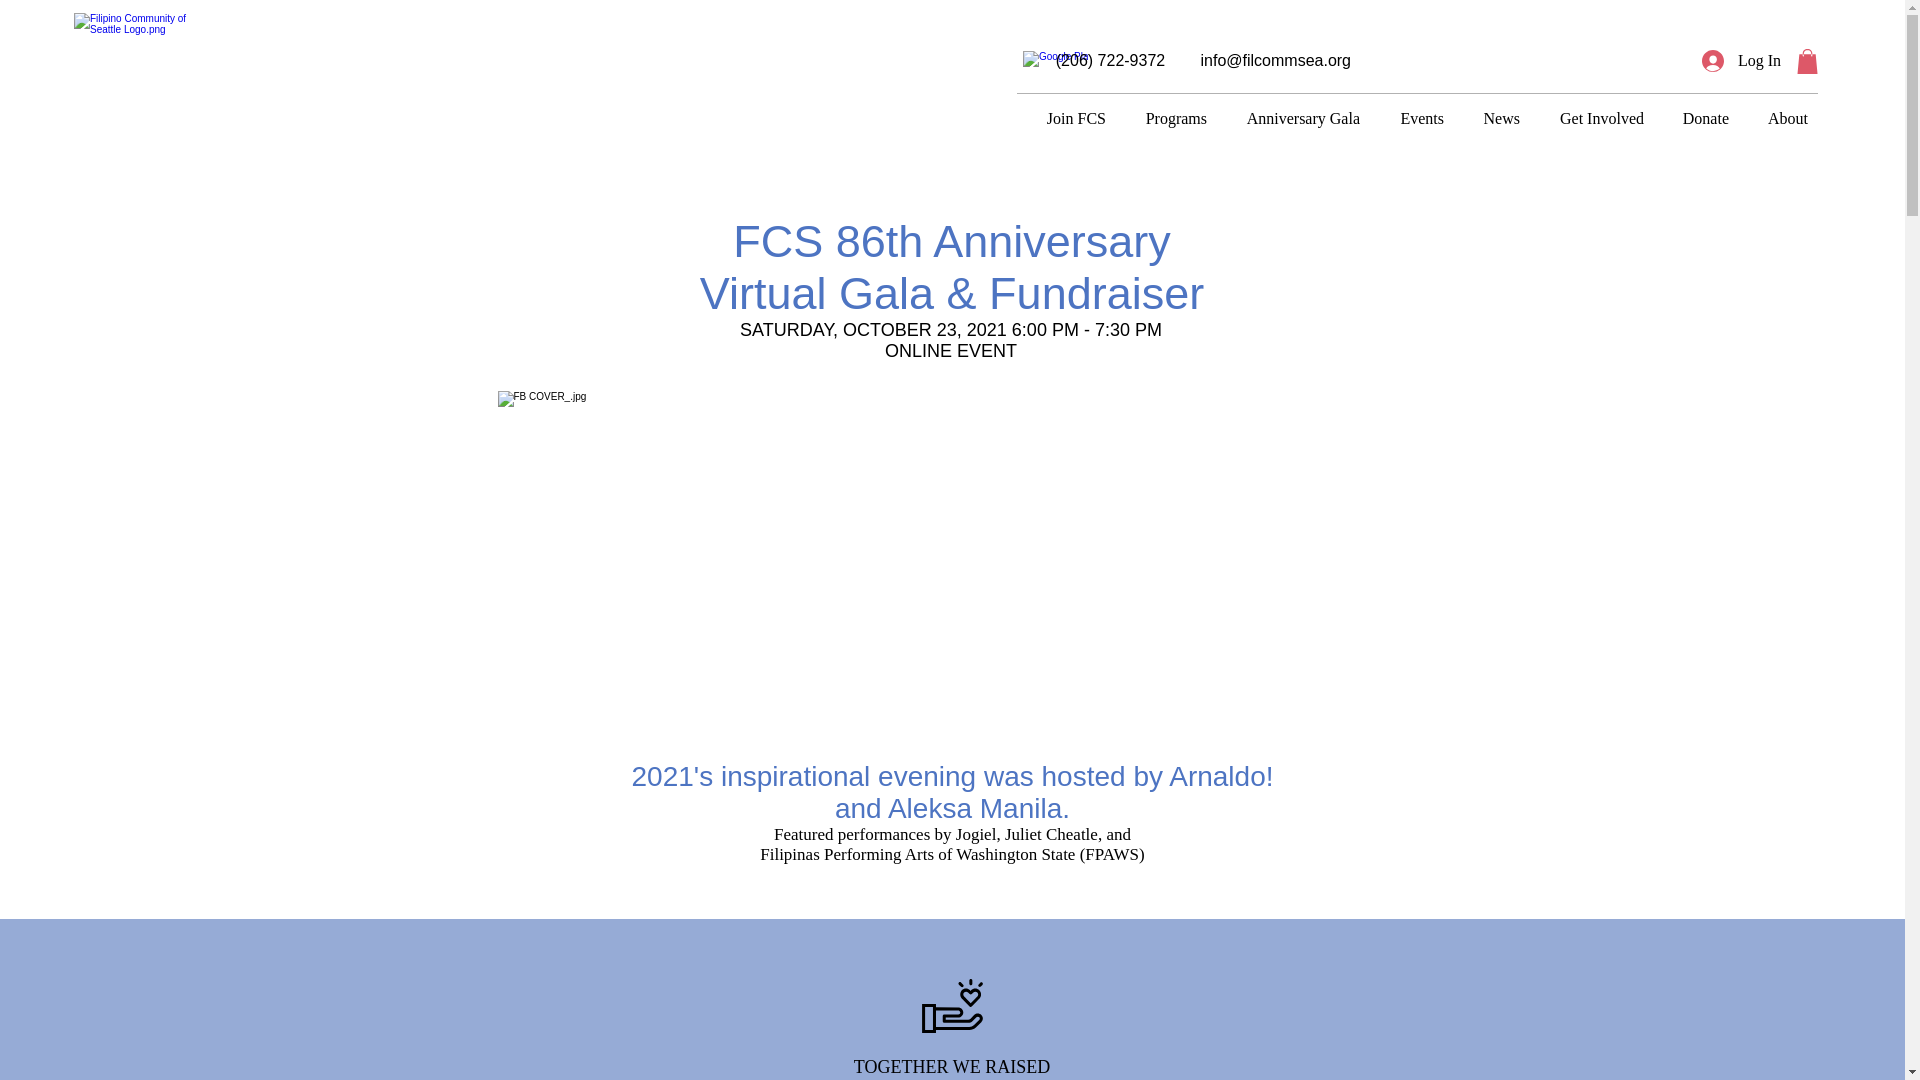  Describe the element at coordinates (1492, 118) in the screenshot. I see `News` at that location.